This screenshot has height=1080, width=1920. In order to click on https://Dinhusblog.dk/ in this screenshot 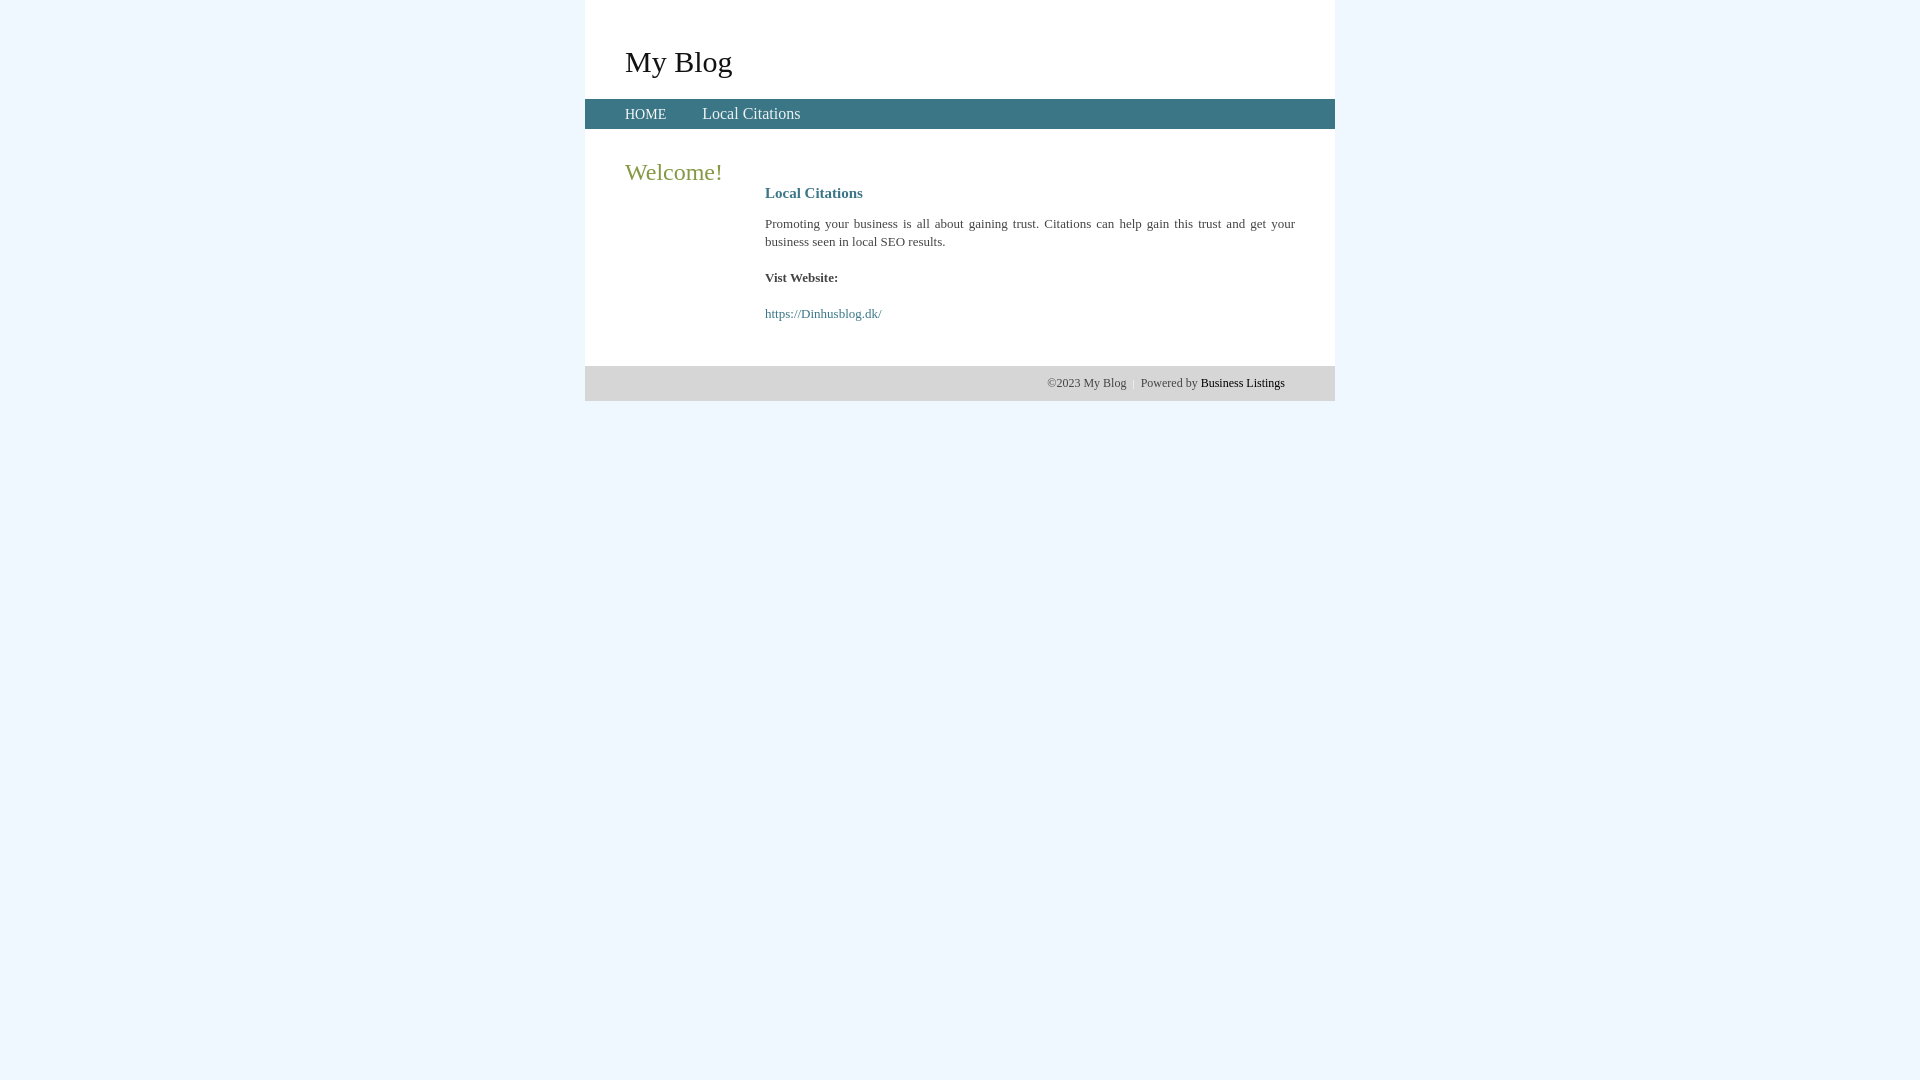, I will do `click(824, 314)`.